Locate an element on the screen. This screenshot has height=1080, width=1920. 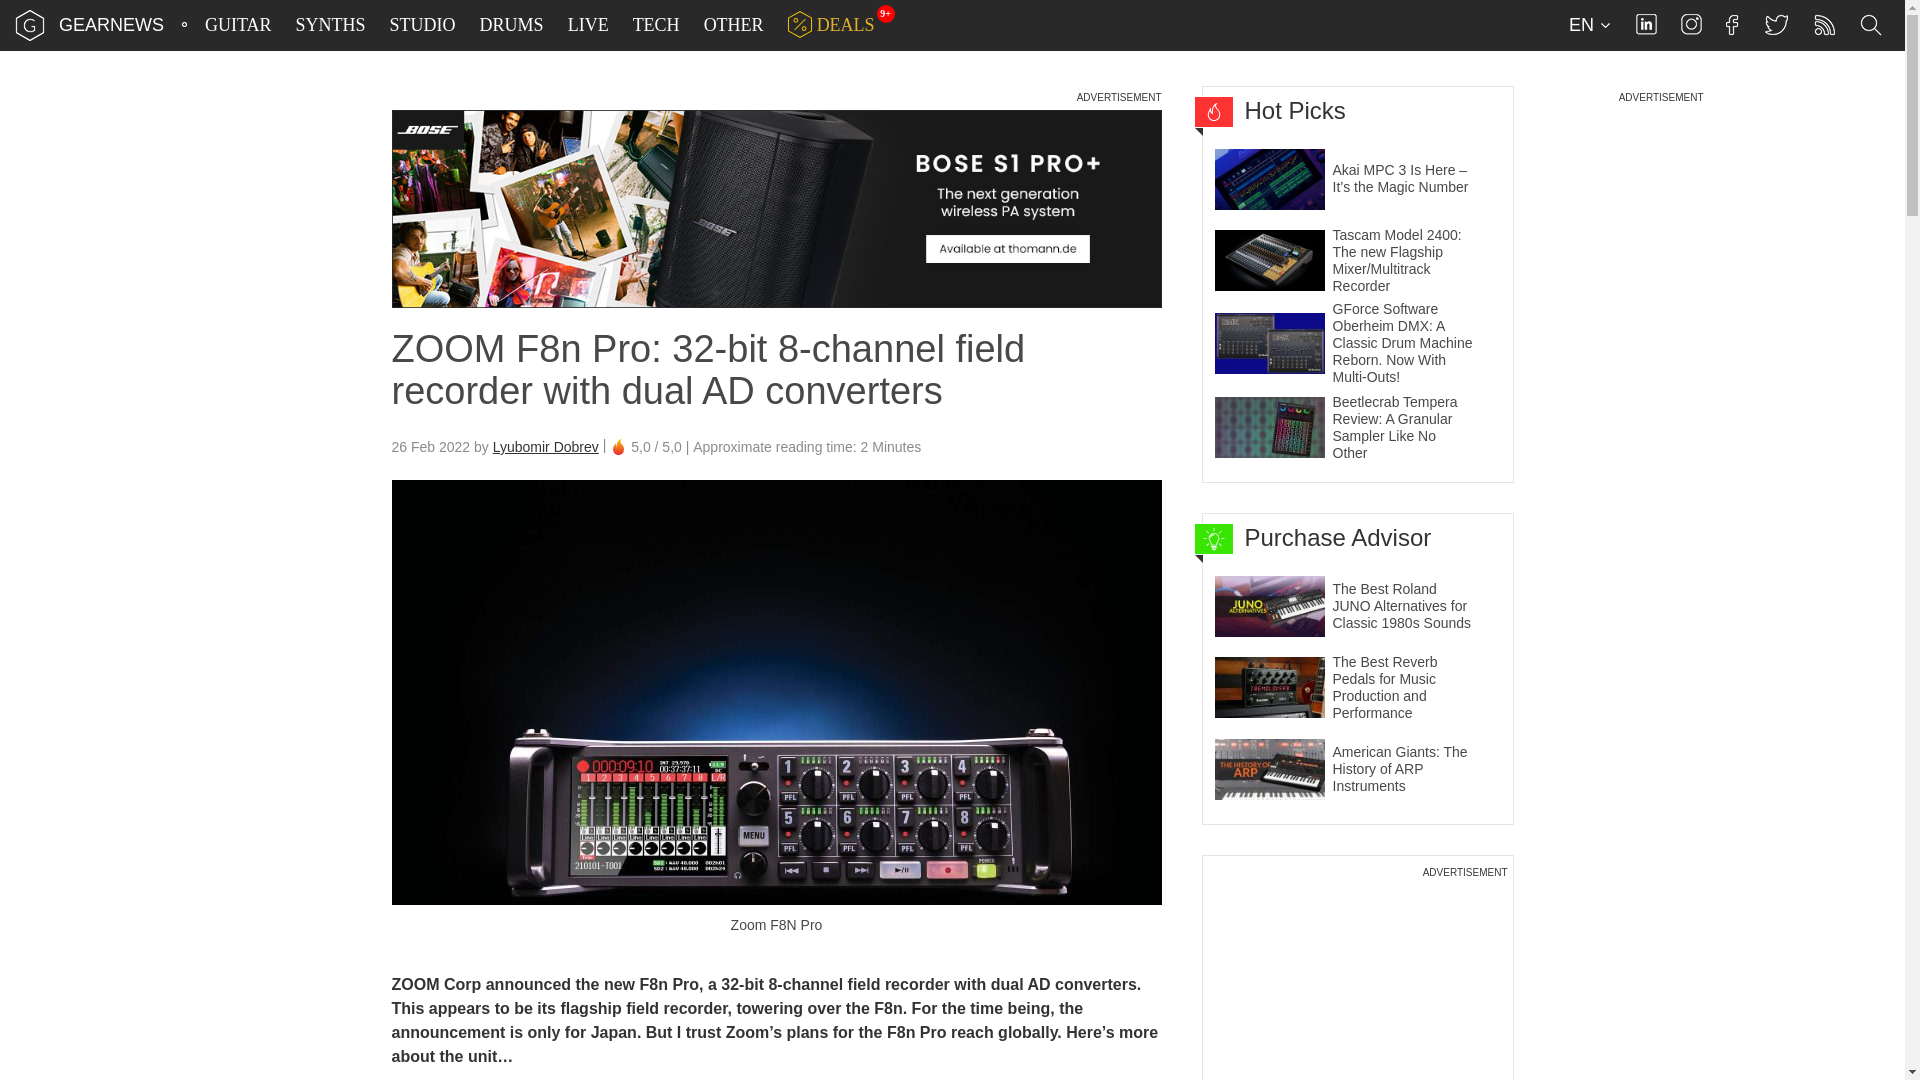
LinkedIn is located at coordinates (1646, 24).